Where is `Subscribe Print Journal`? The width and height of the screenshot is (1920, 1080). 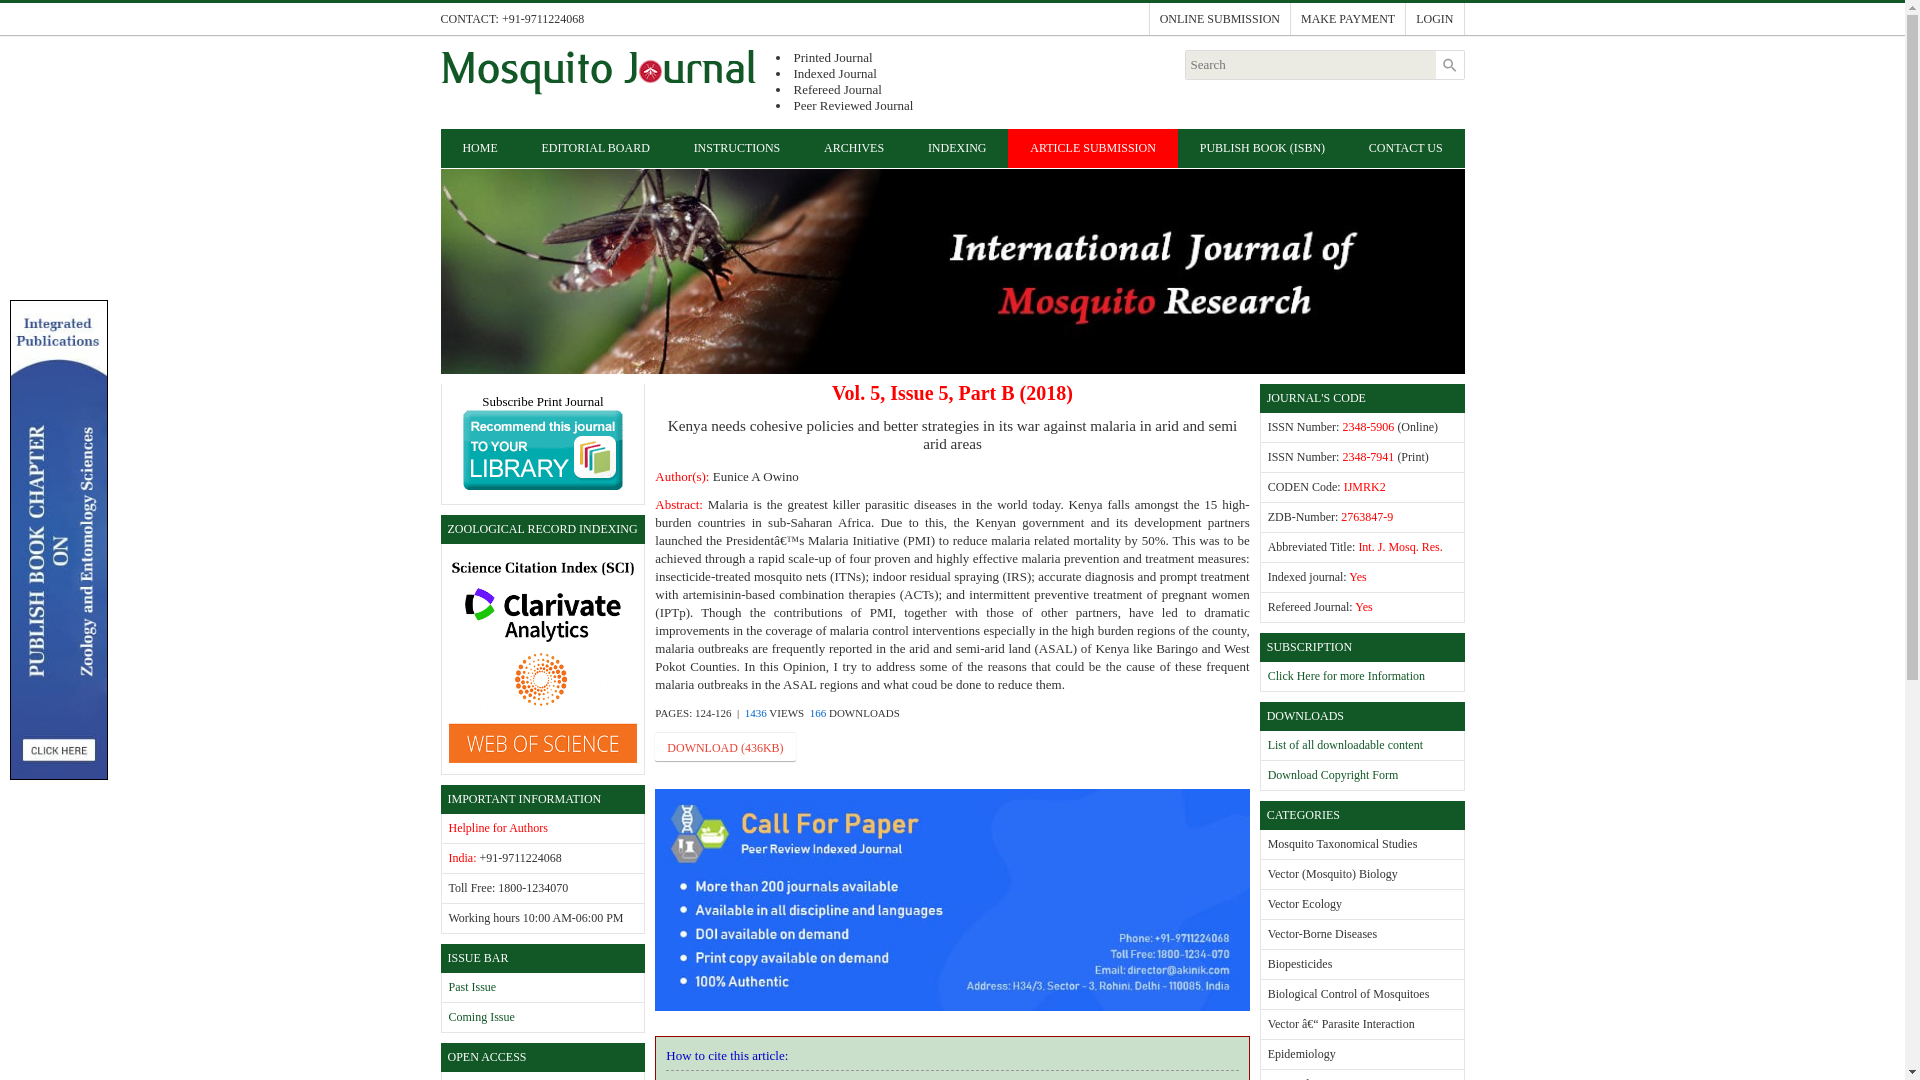 Subscribe Print Journal is located at coordinates (542, 444).